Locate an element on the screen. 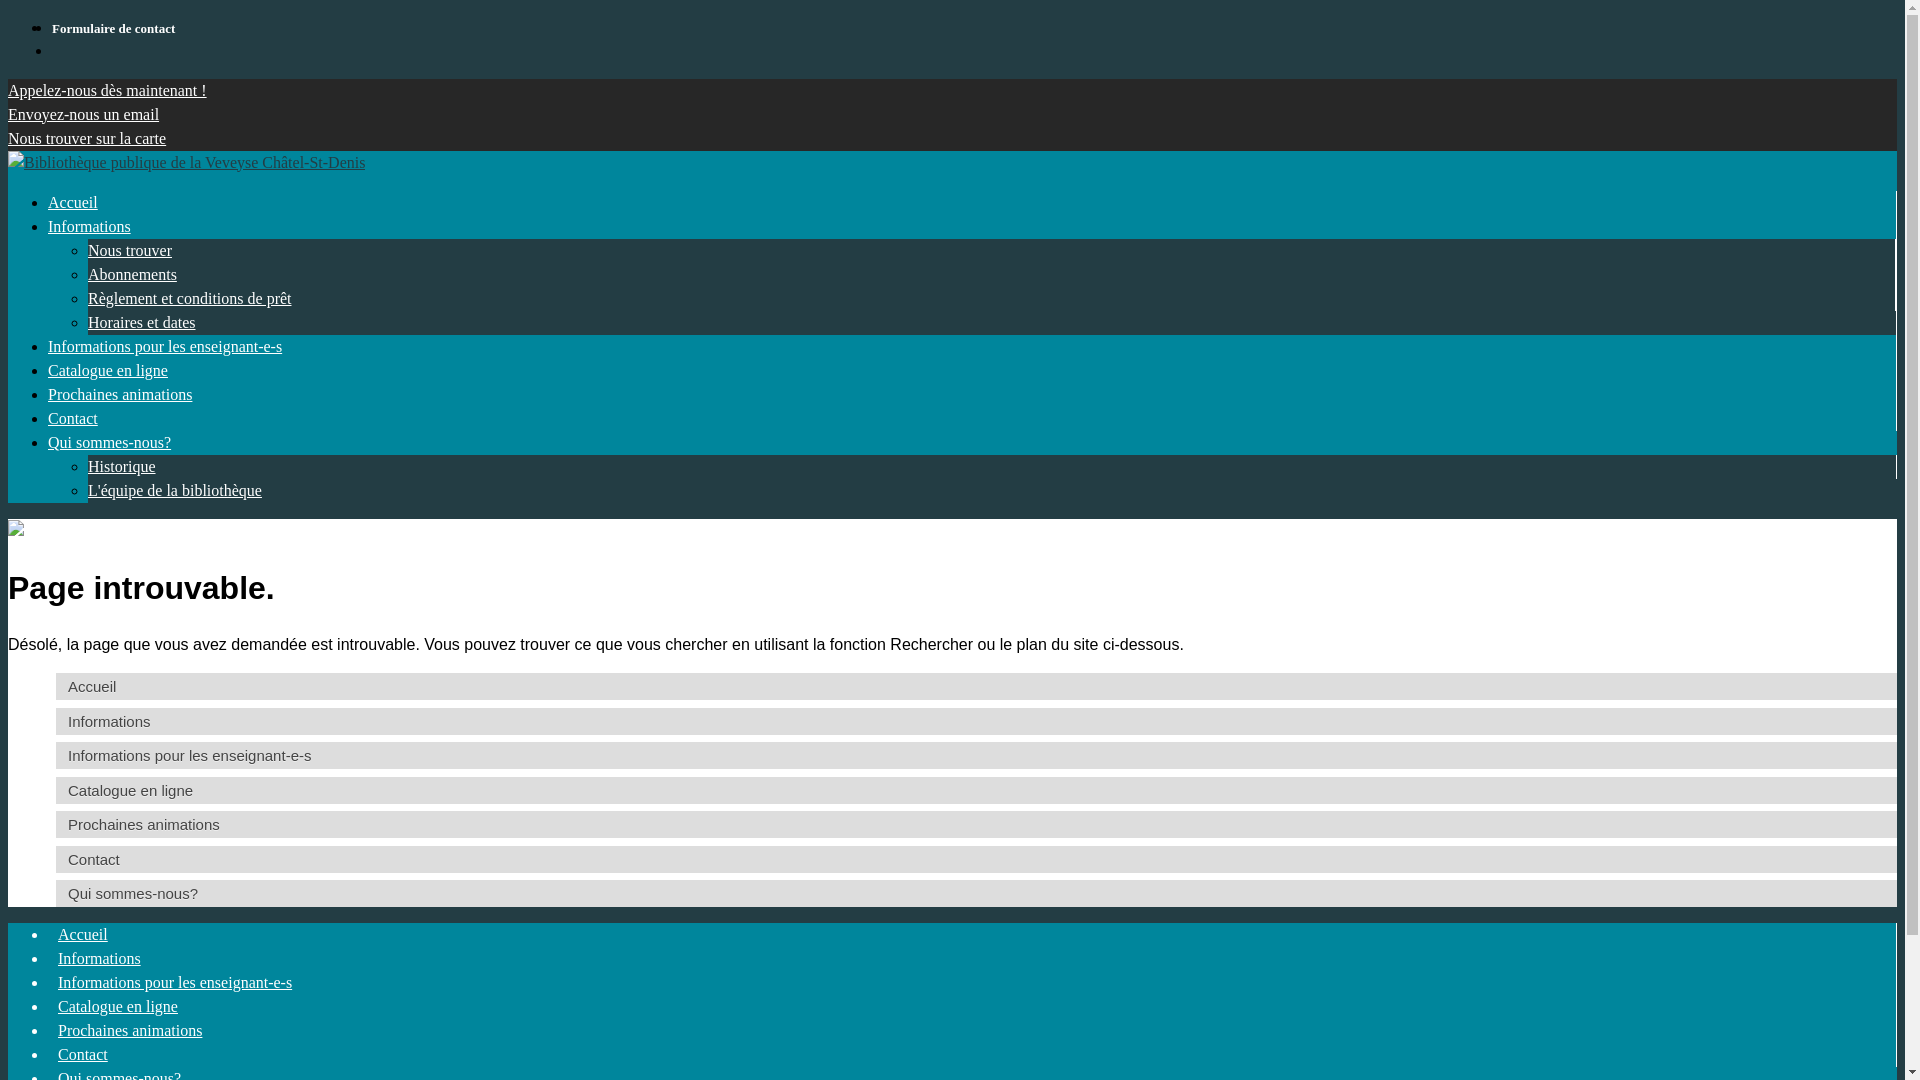 The width and height of the screenshot is (1920, 1080). Abonnements is located at coordinates (132, 274).